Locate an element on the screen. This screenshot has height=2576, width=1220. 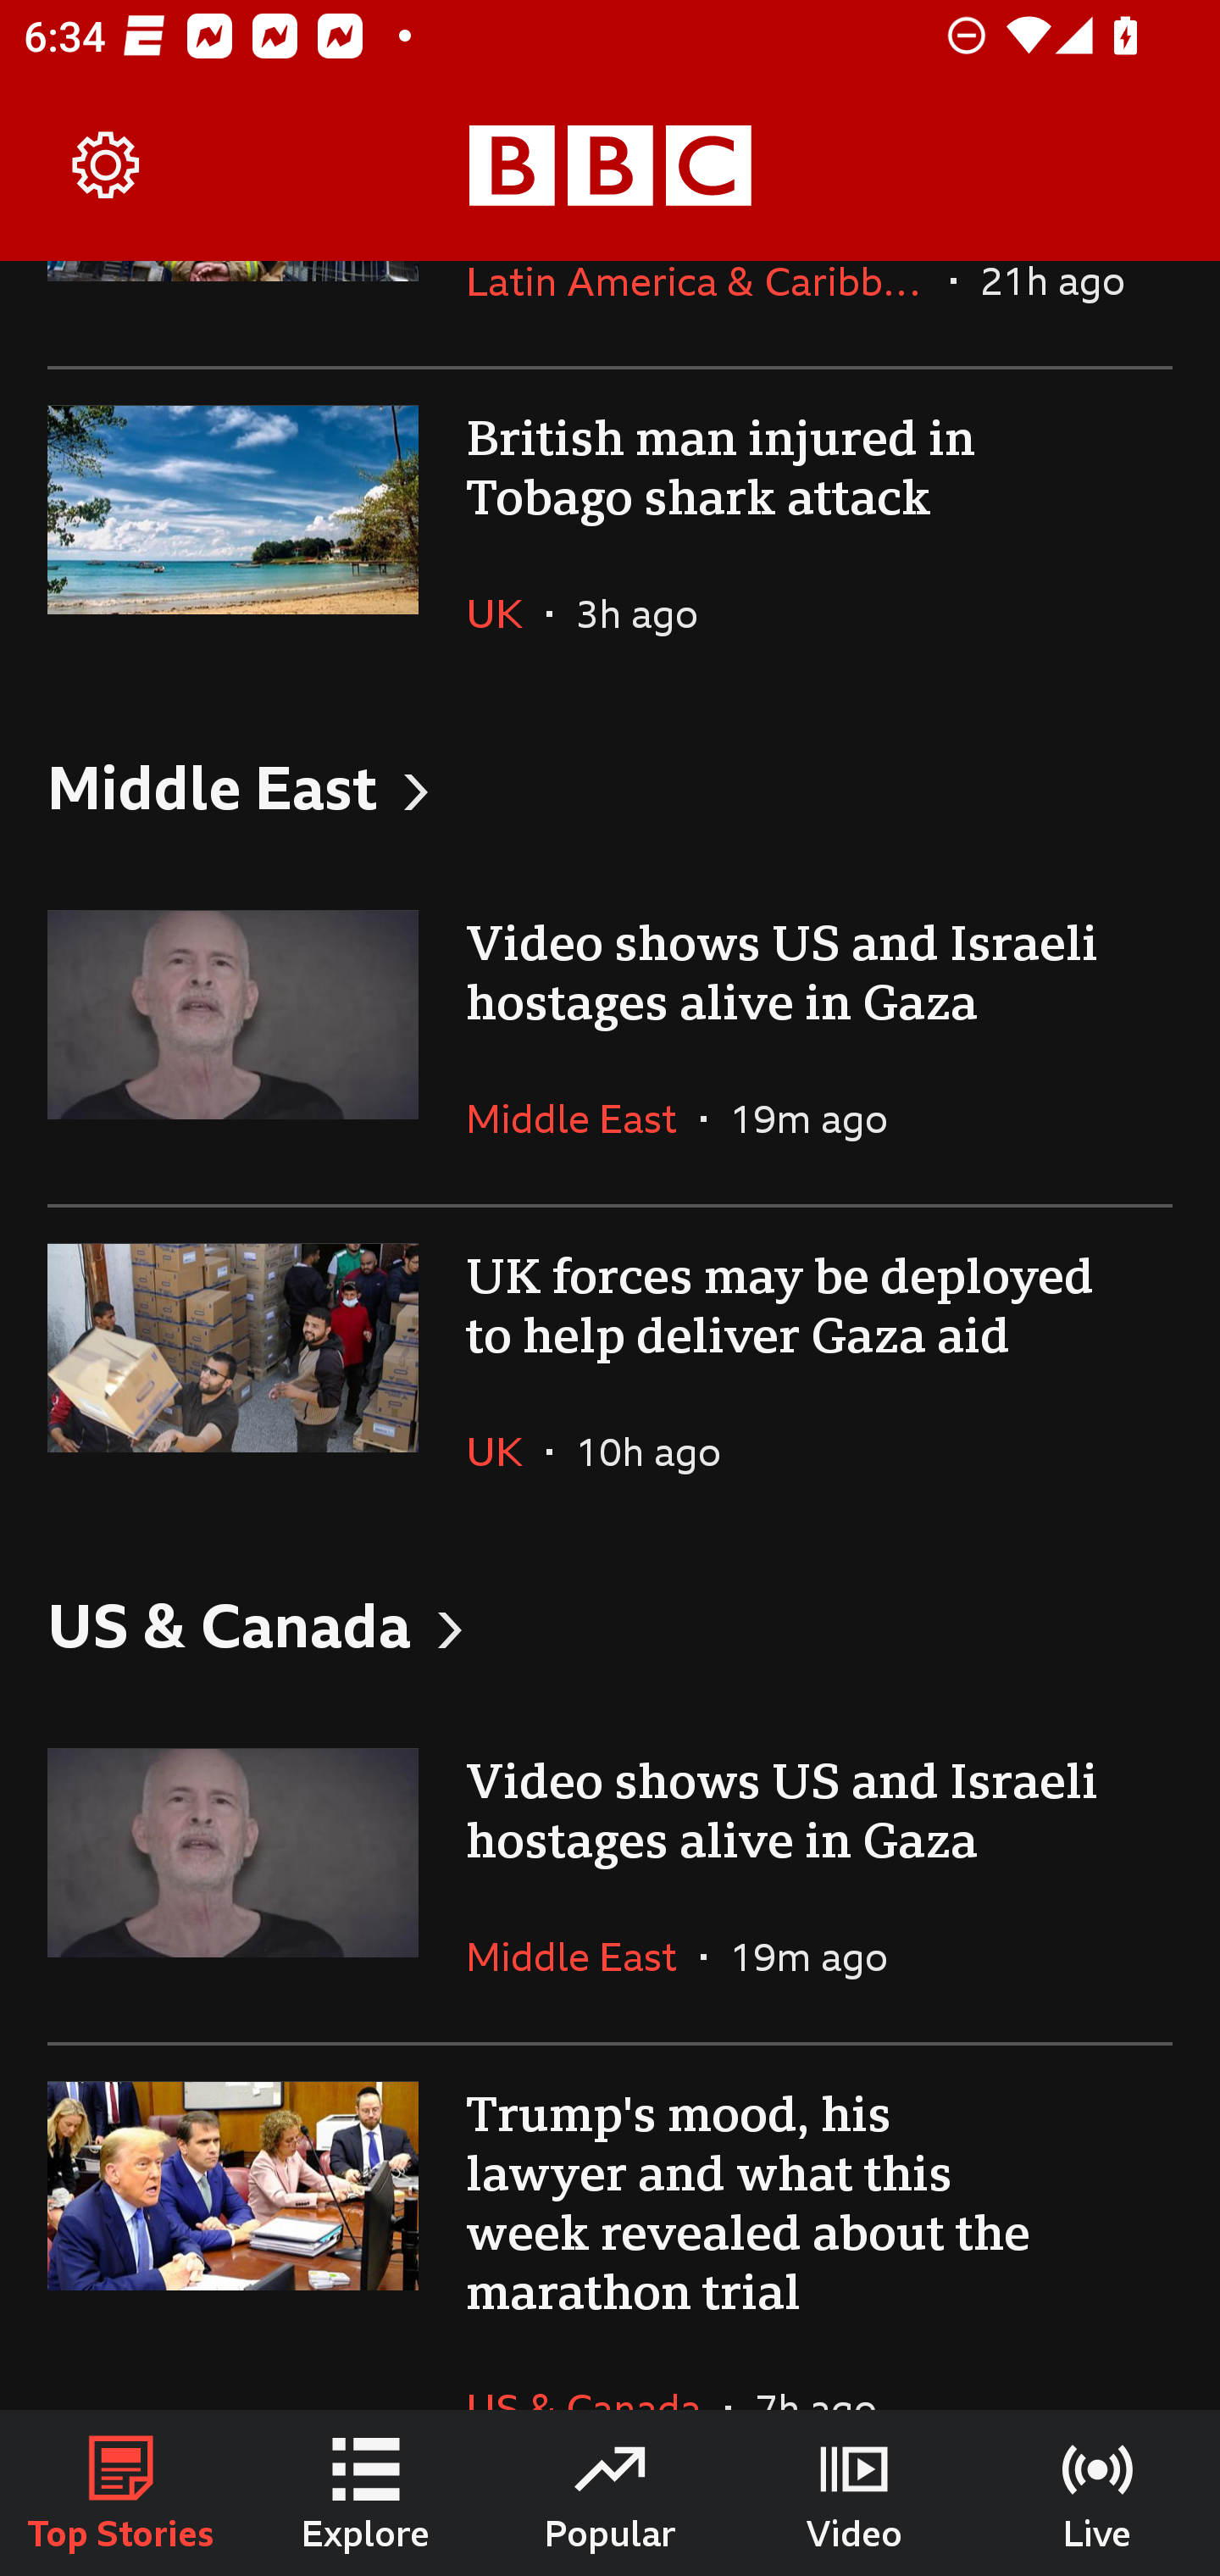
Live is located at coordinates (1098, 2493).